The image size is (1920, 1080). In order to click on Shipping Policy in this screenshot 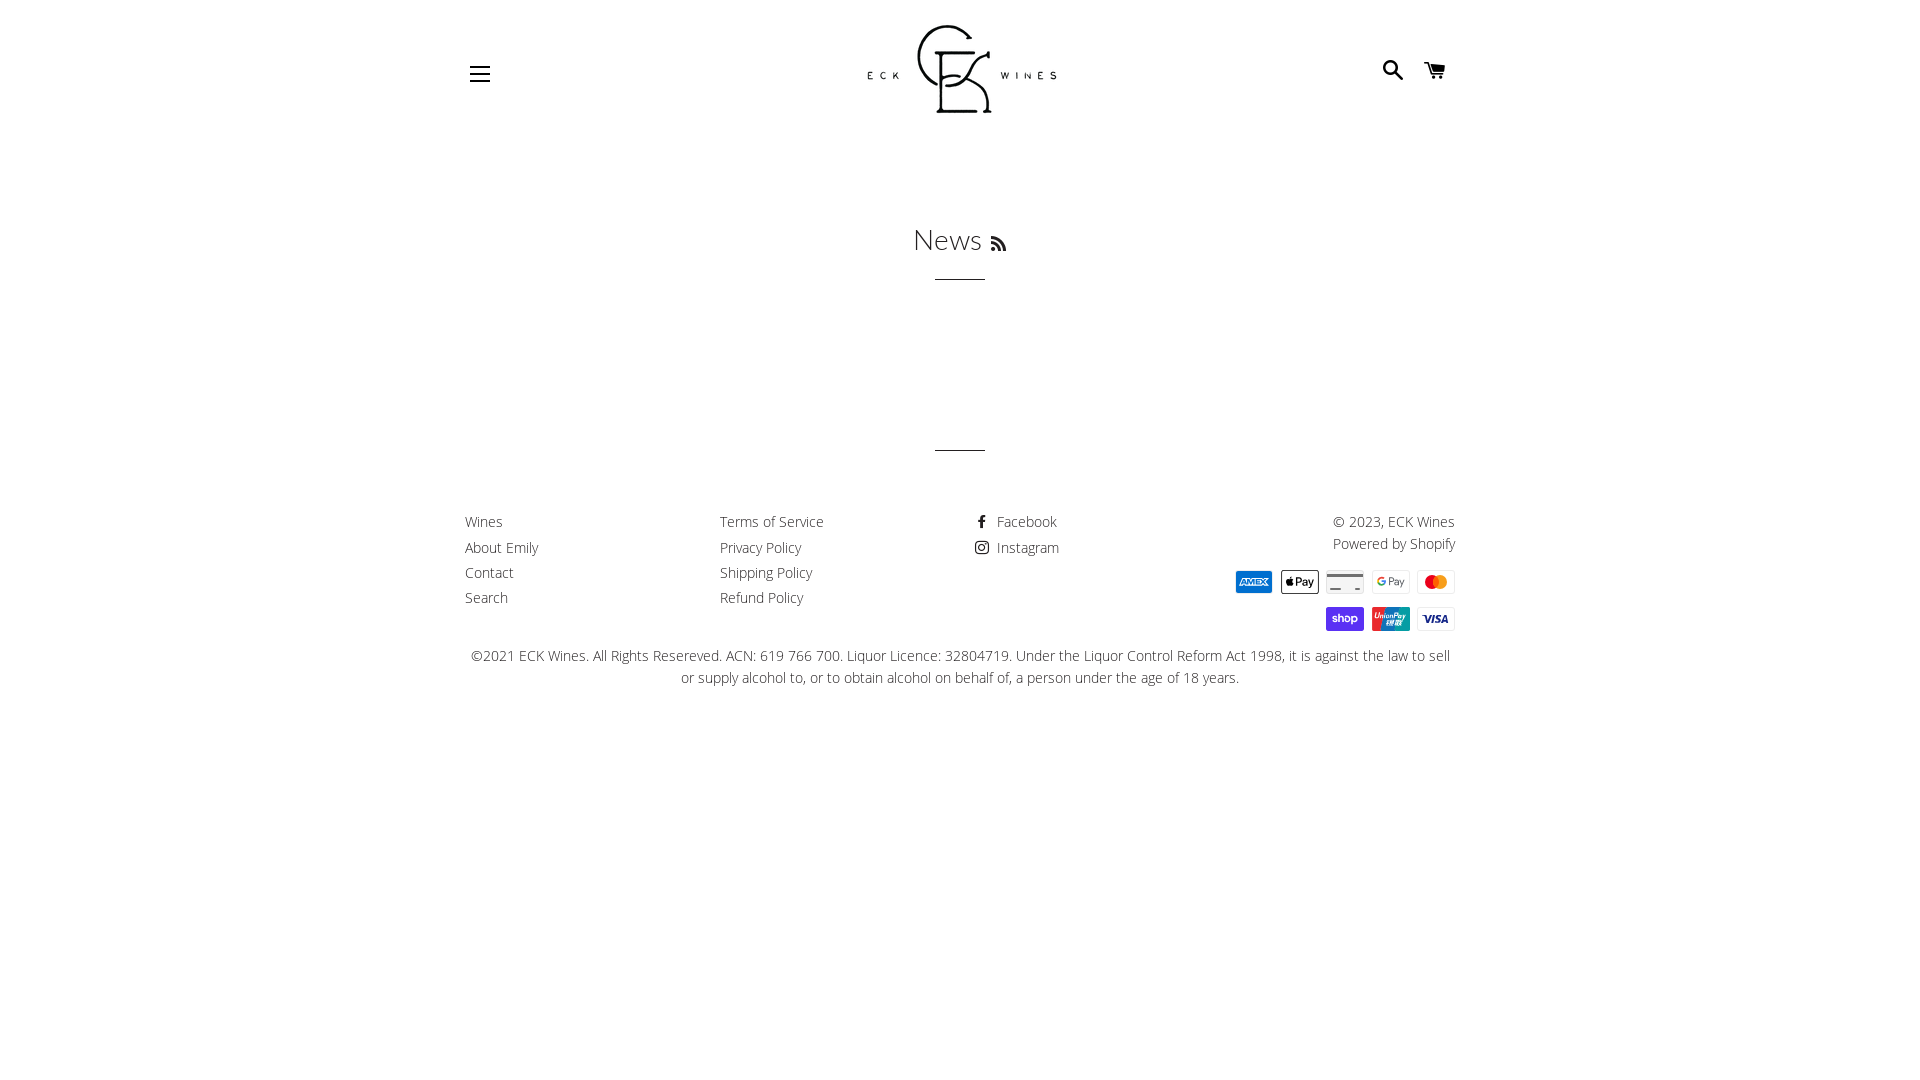, I will do `click(766, 572)`.